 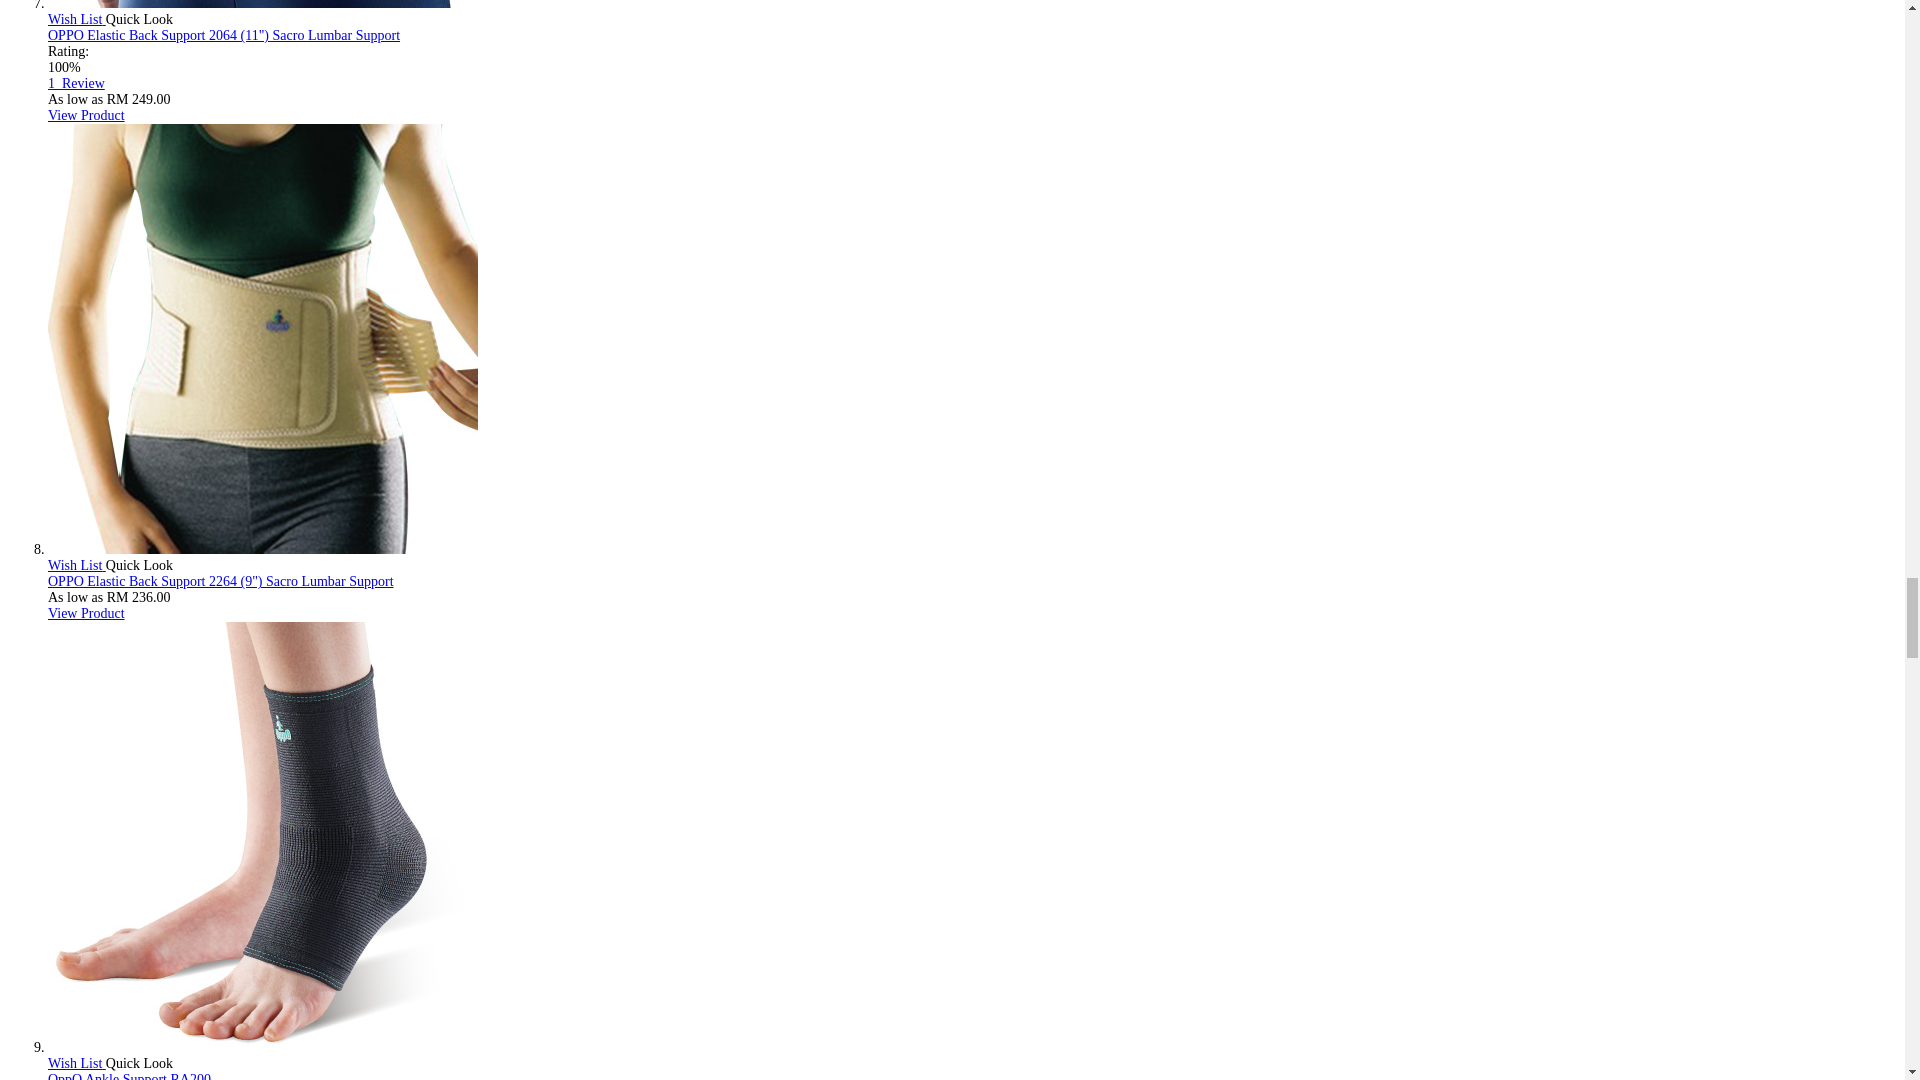 I want to click on Wish List, so click(x=76, y=19).